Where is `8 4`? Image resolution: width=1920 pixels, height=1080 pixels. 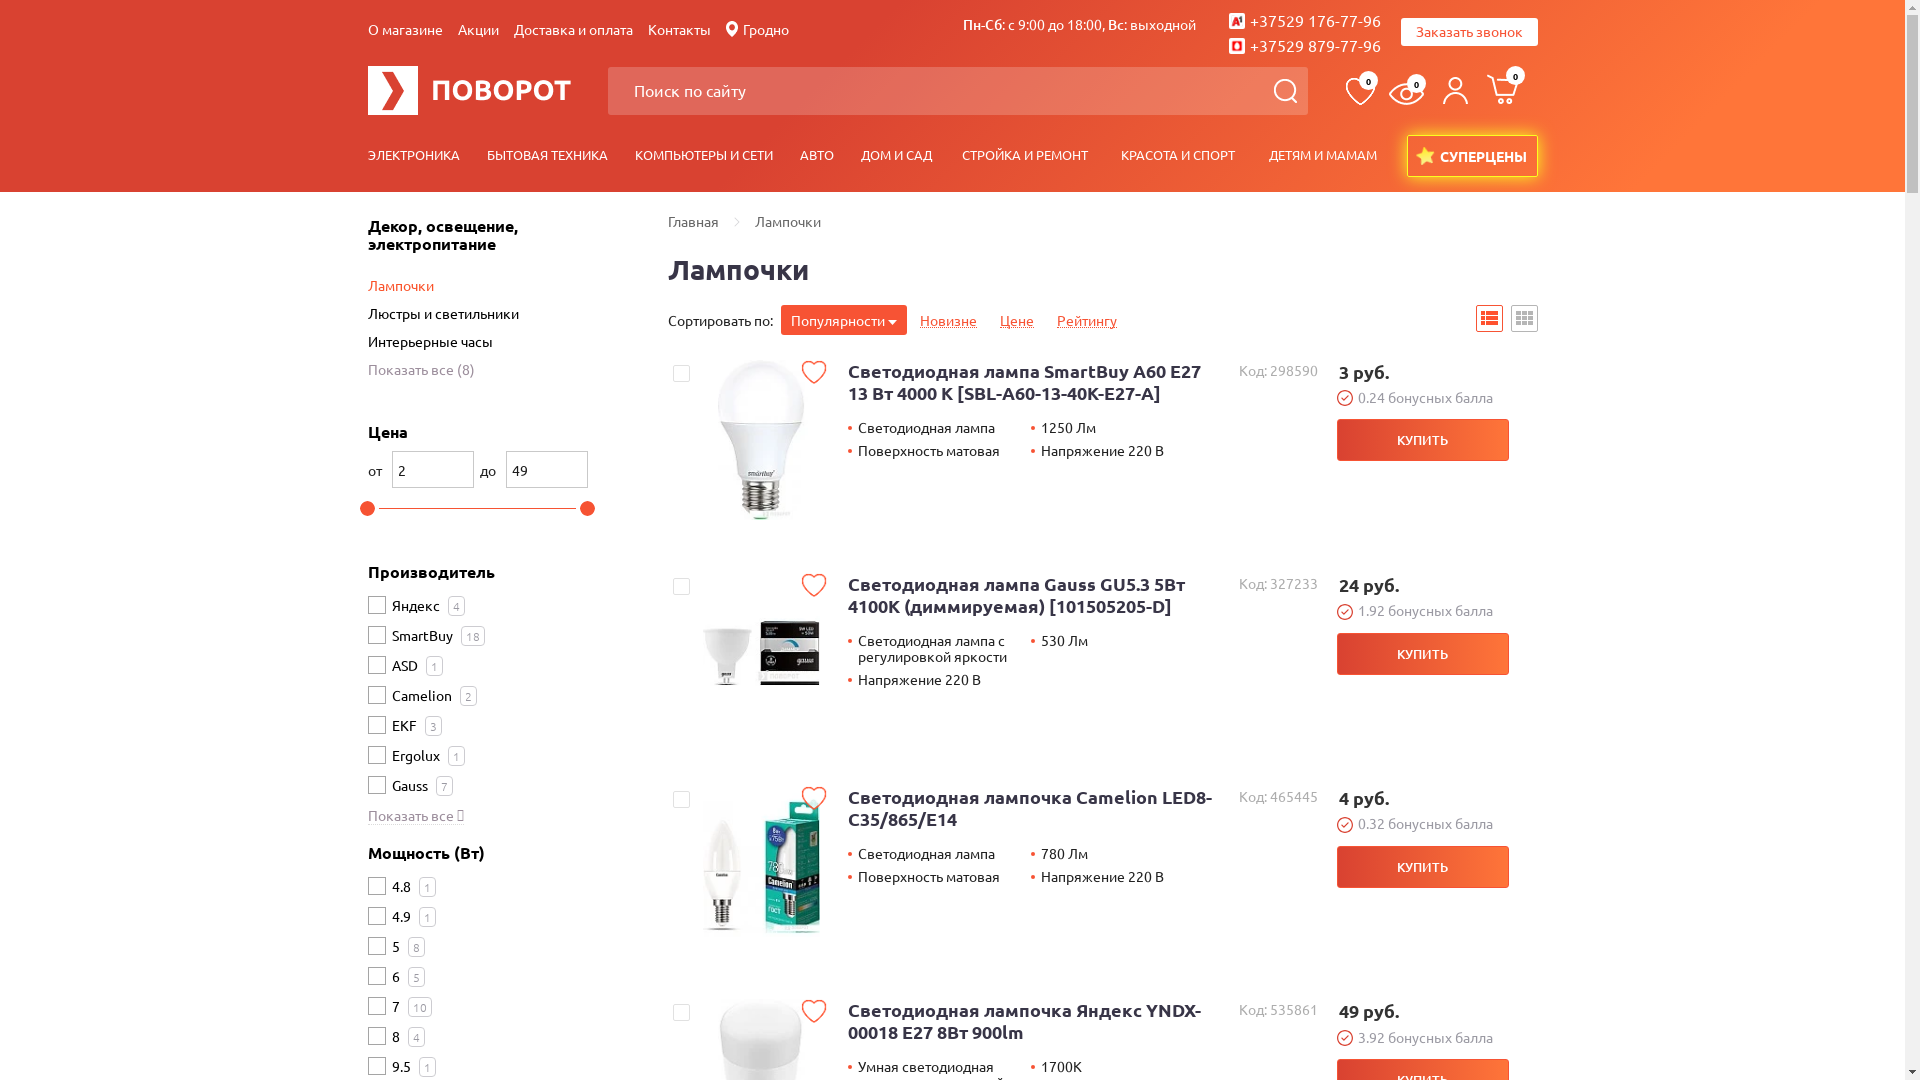 8 4 is located at coordinates (408, 1034).